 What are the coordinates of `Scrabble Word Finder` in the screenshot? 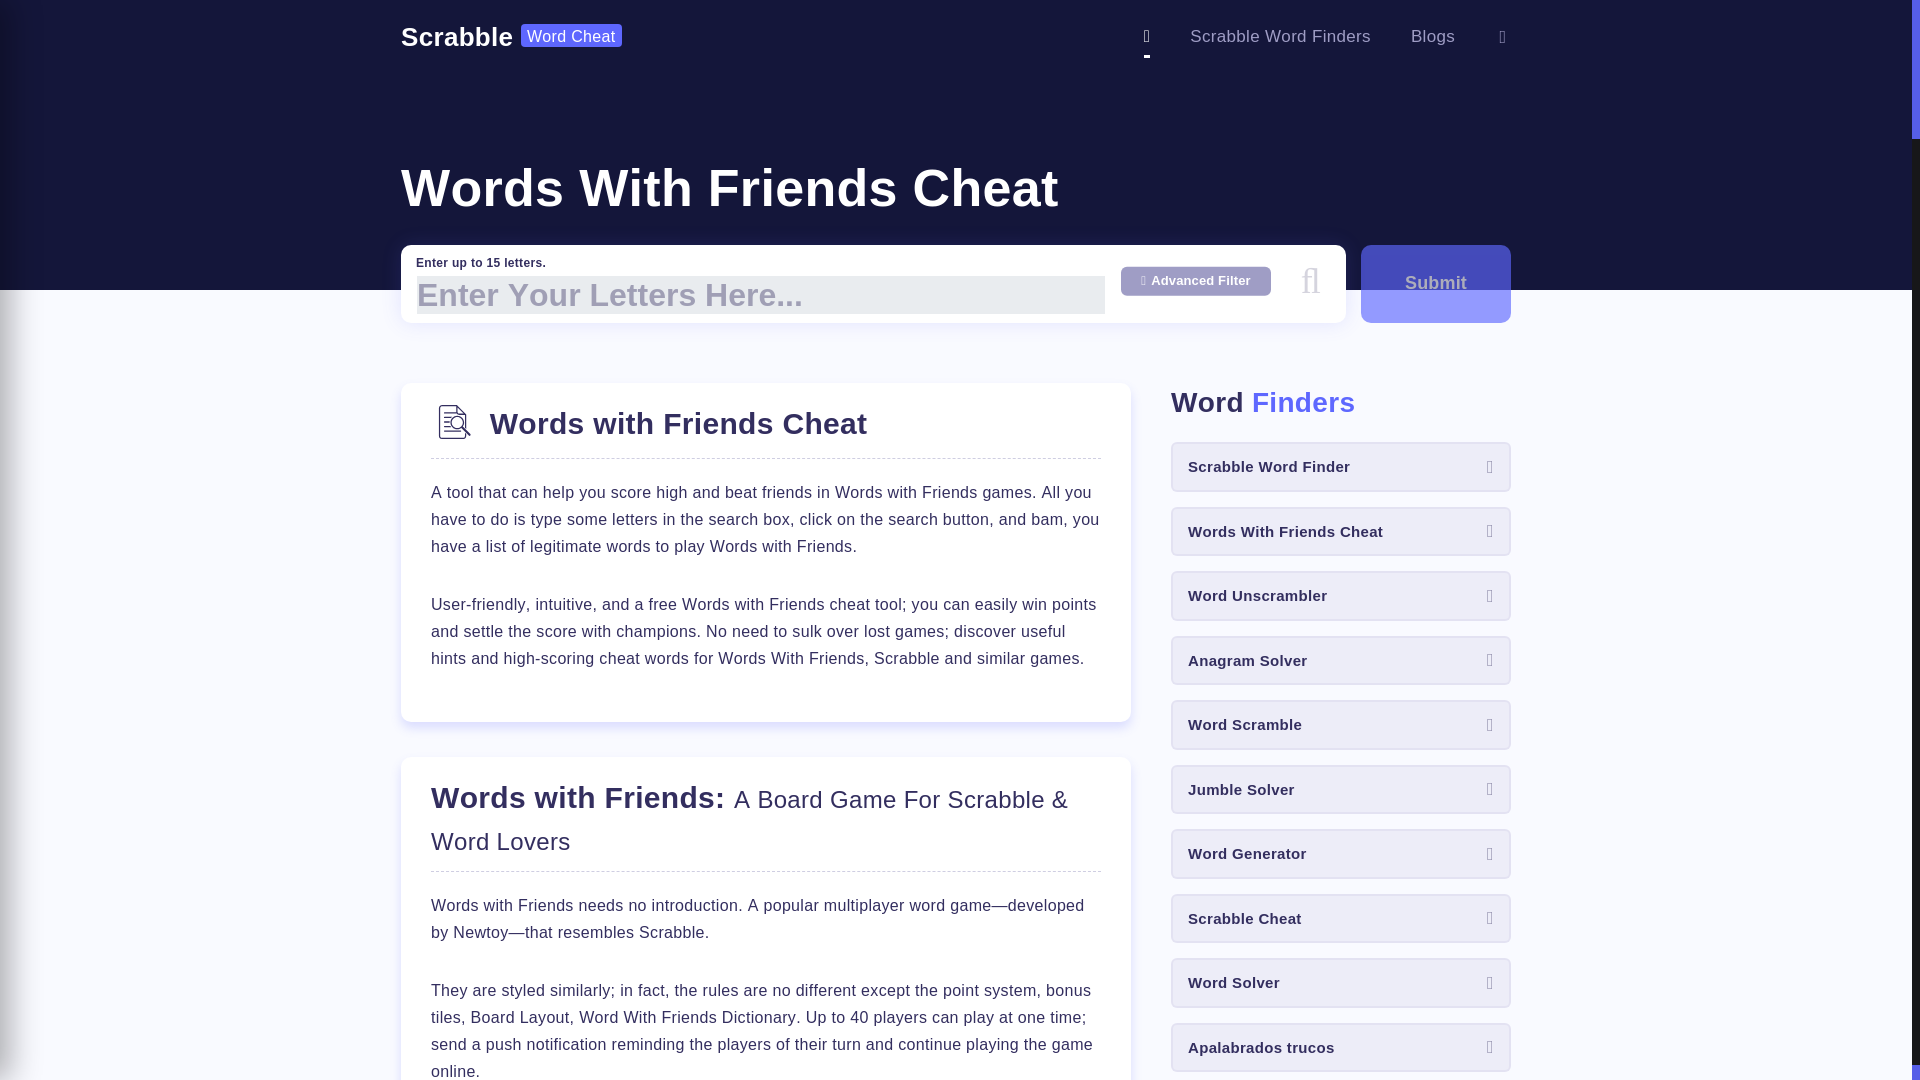 It's located at (1341, 466).